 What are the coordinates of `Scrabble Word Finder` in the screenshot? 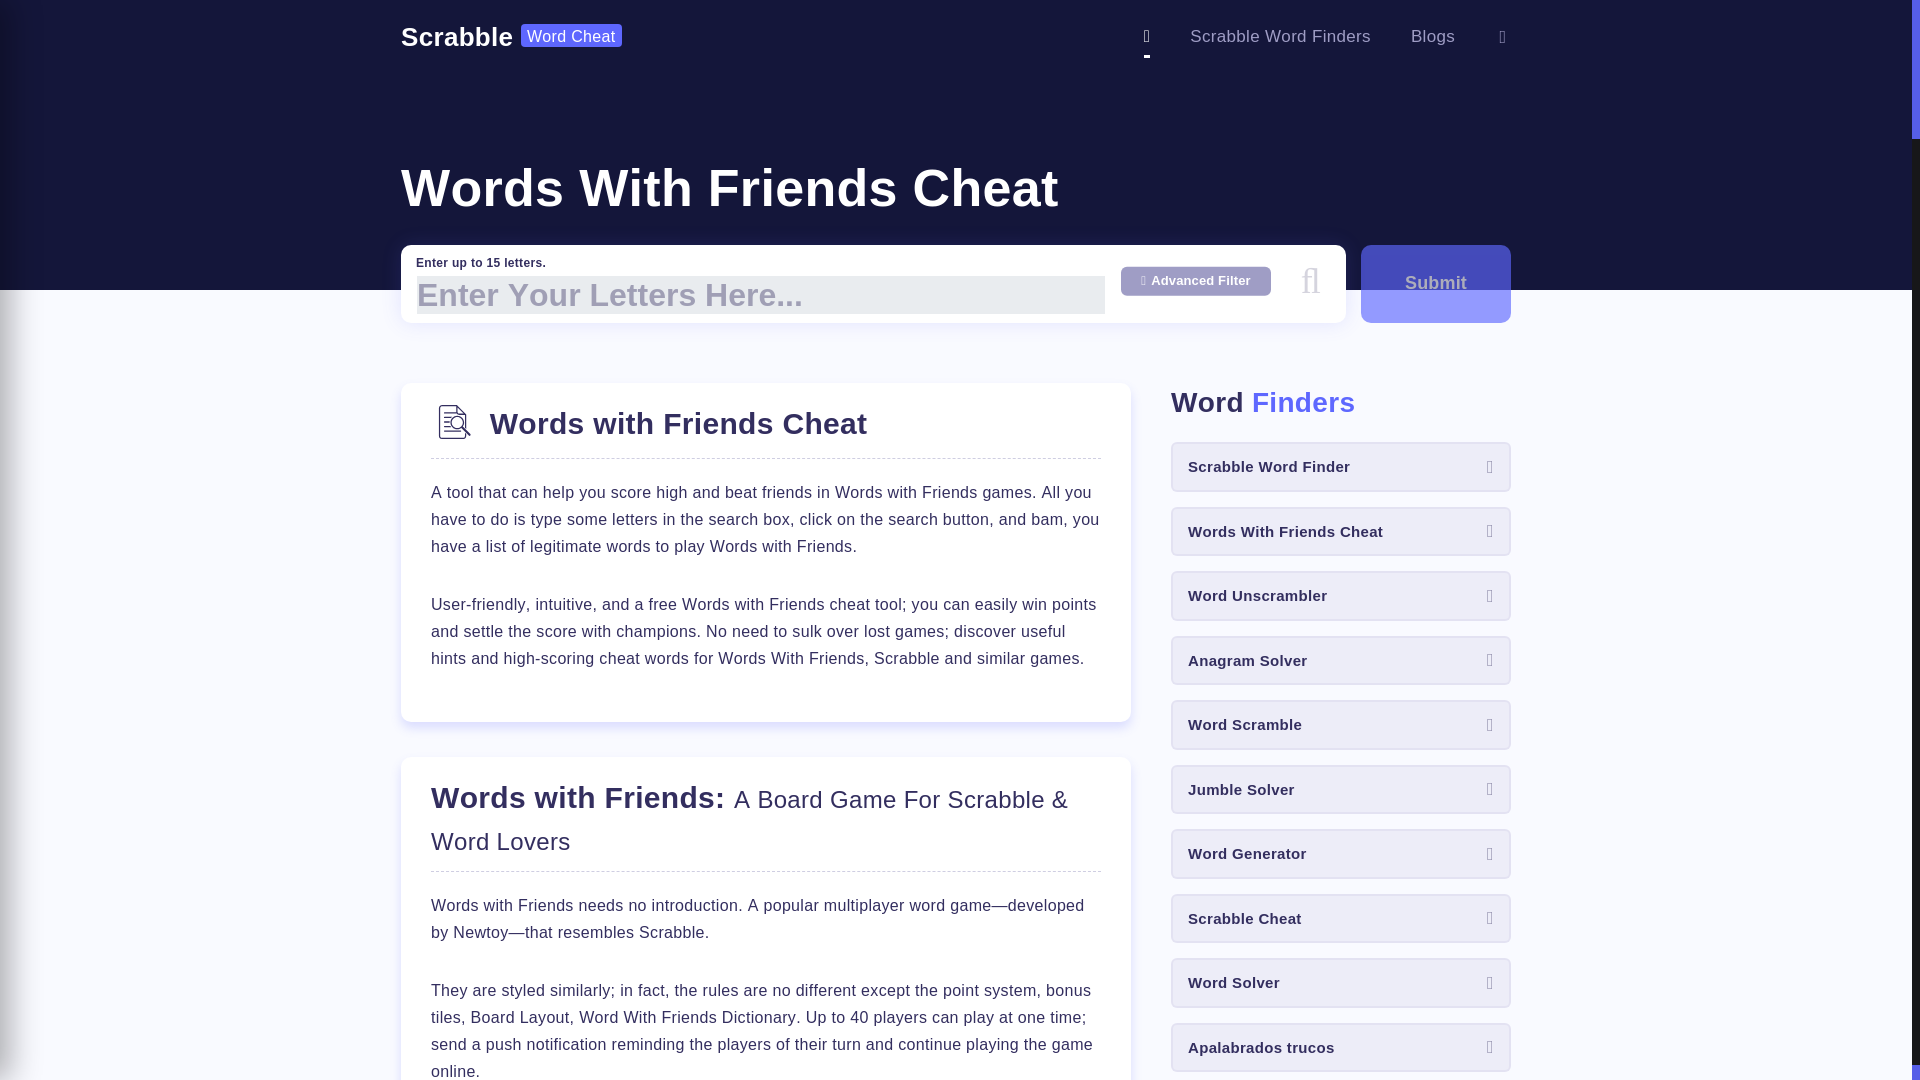 It's located at (1341, 466).